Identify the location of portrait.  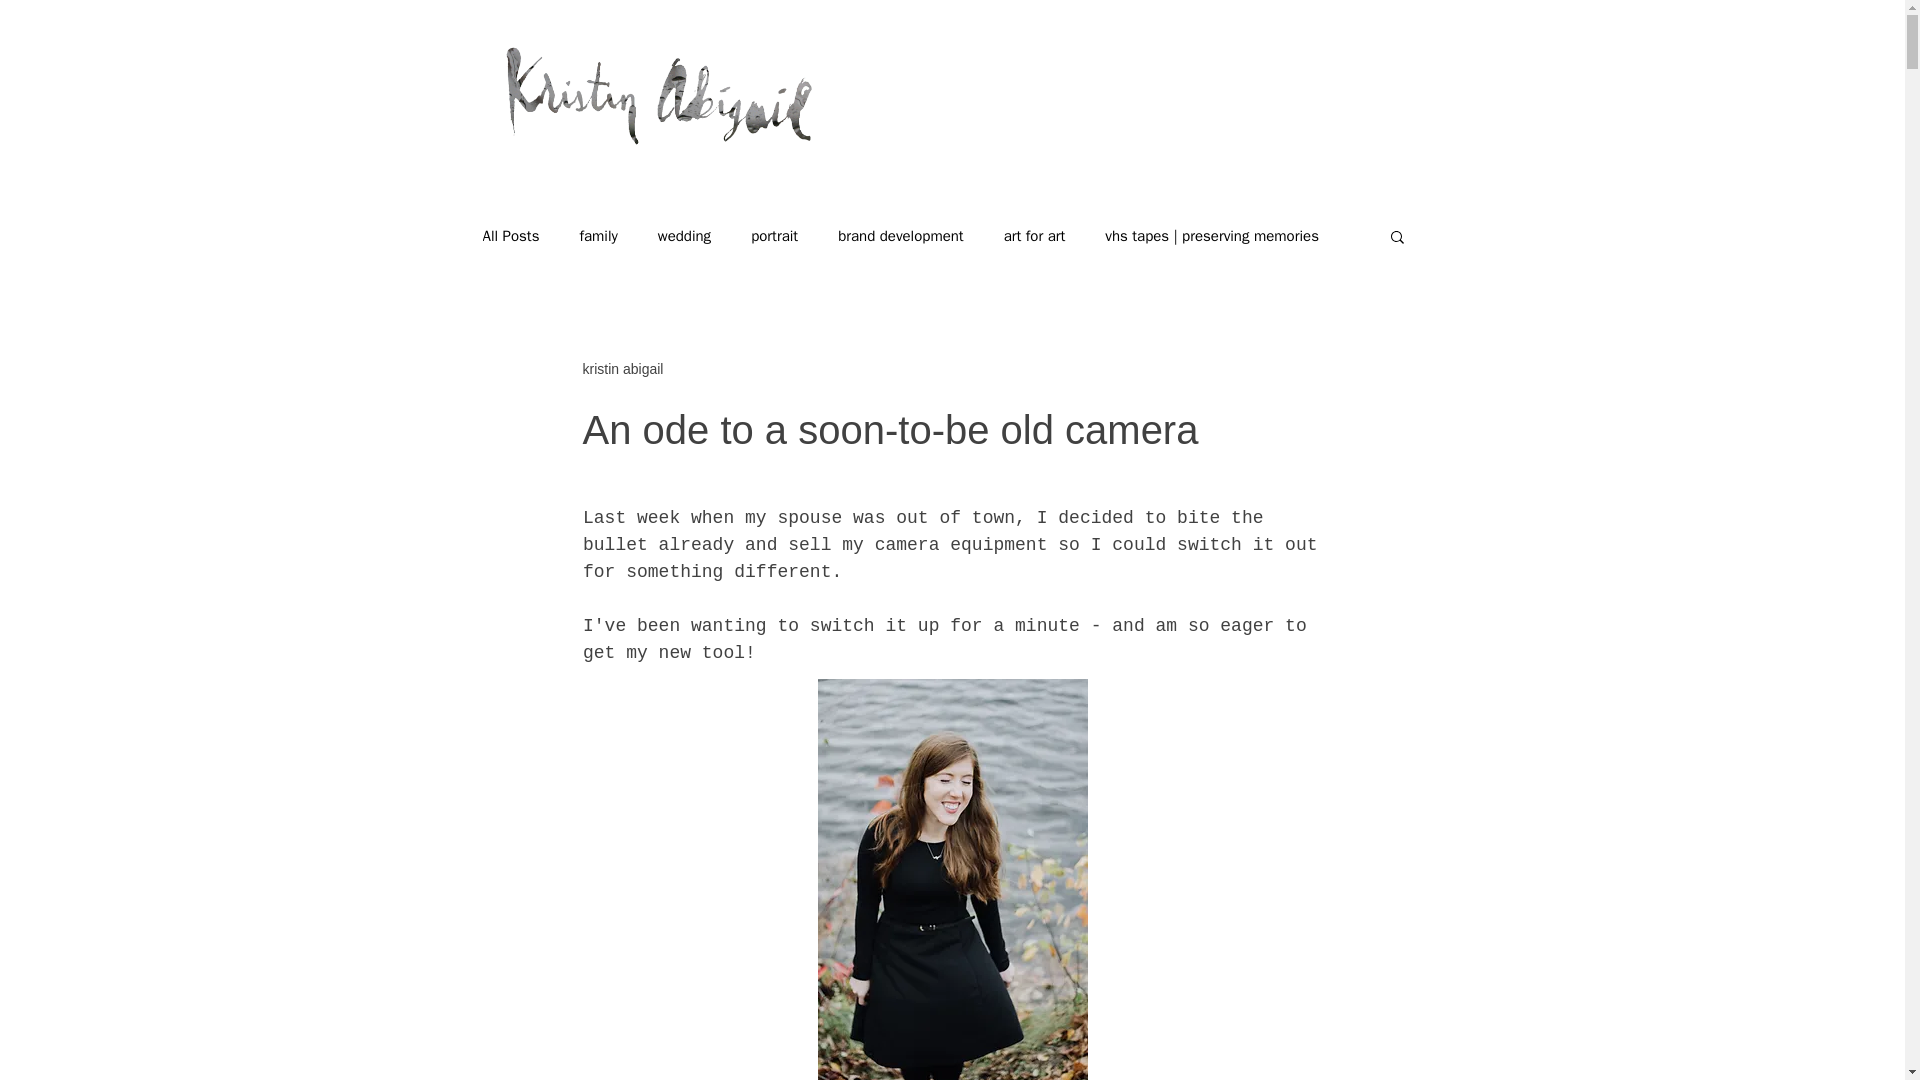
(774, 235).